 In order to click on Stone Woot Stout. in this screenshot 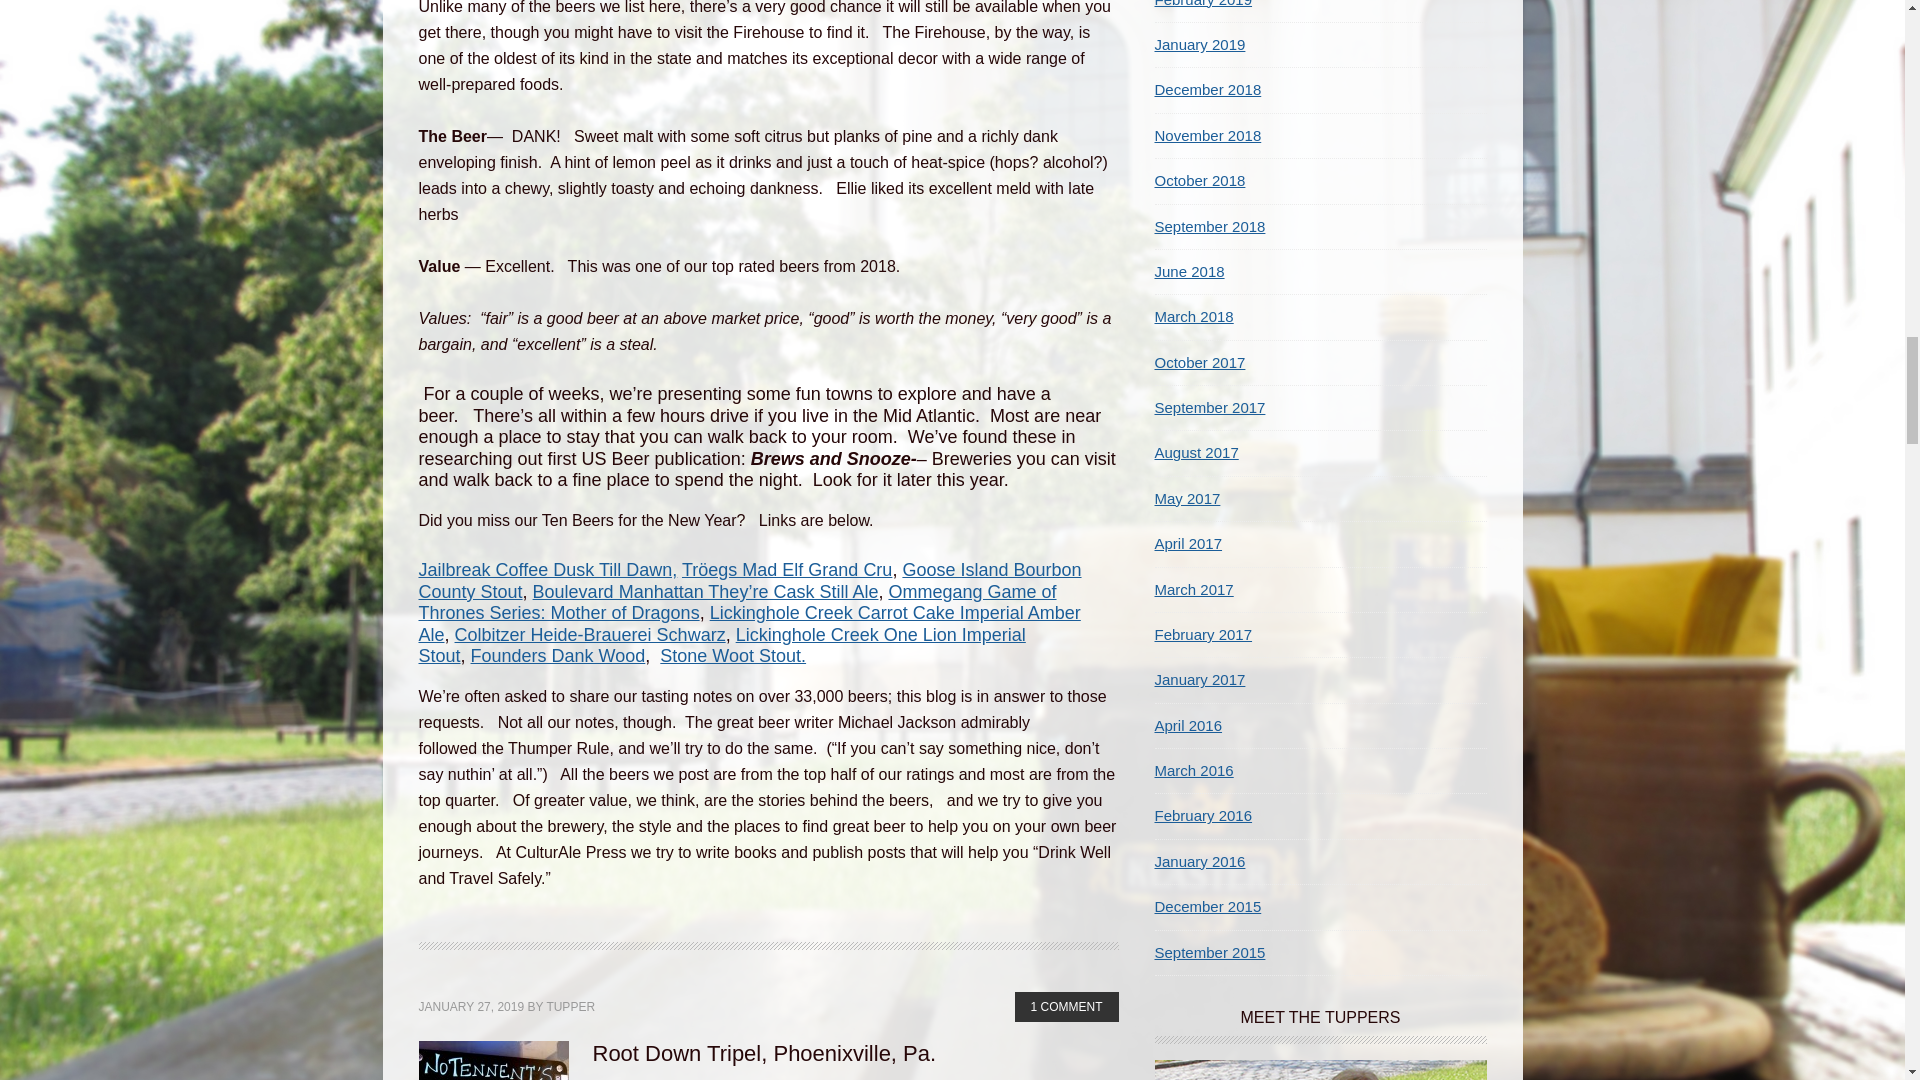, I will do `click(733, 656)`.